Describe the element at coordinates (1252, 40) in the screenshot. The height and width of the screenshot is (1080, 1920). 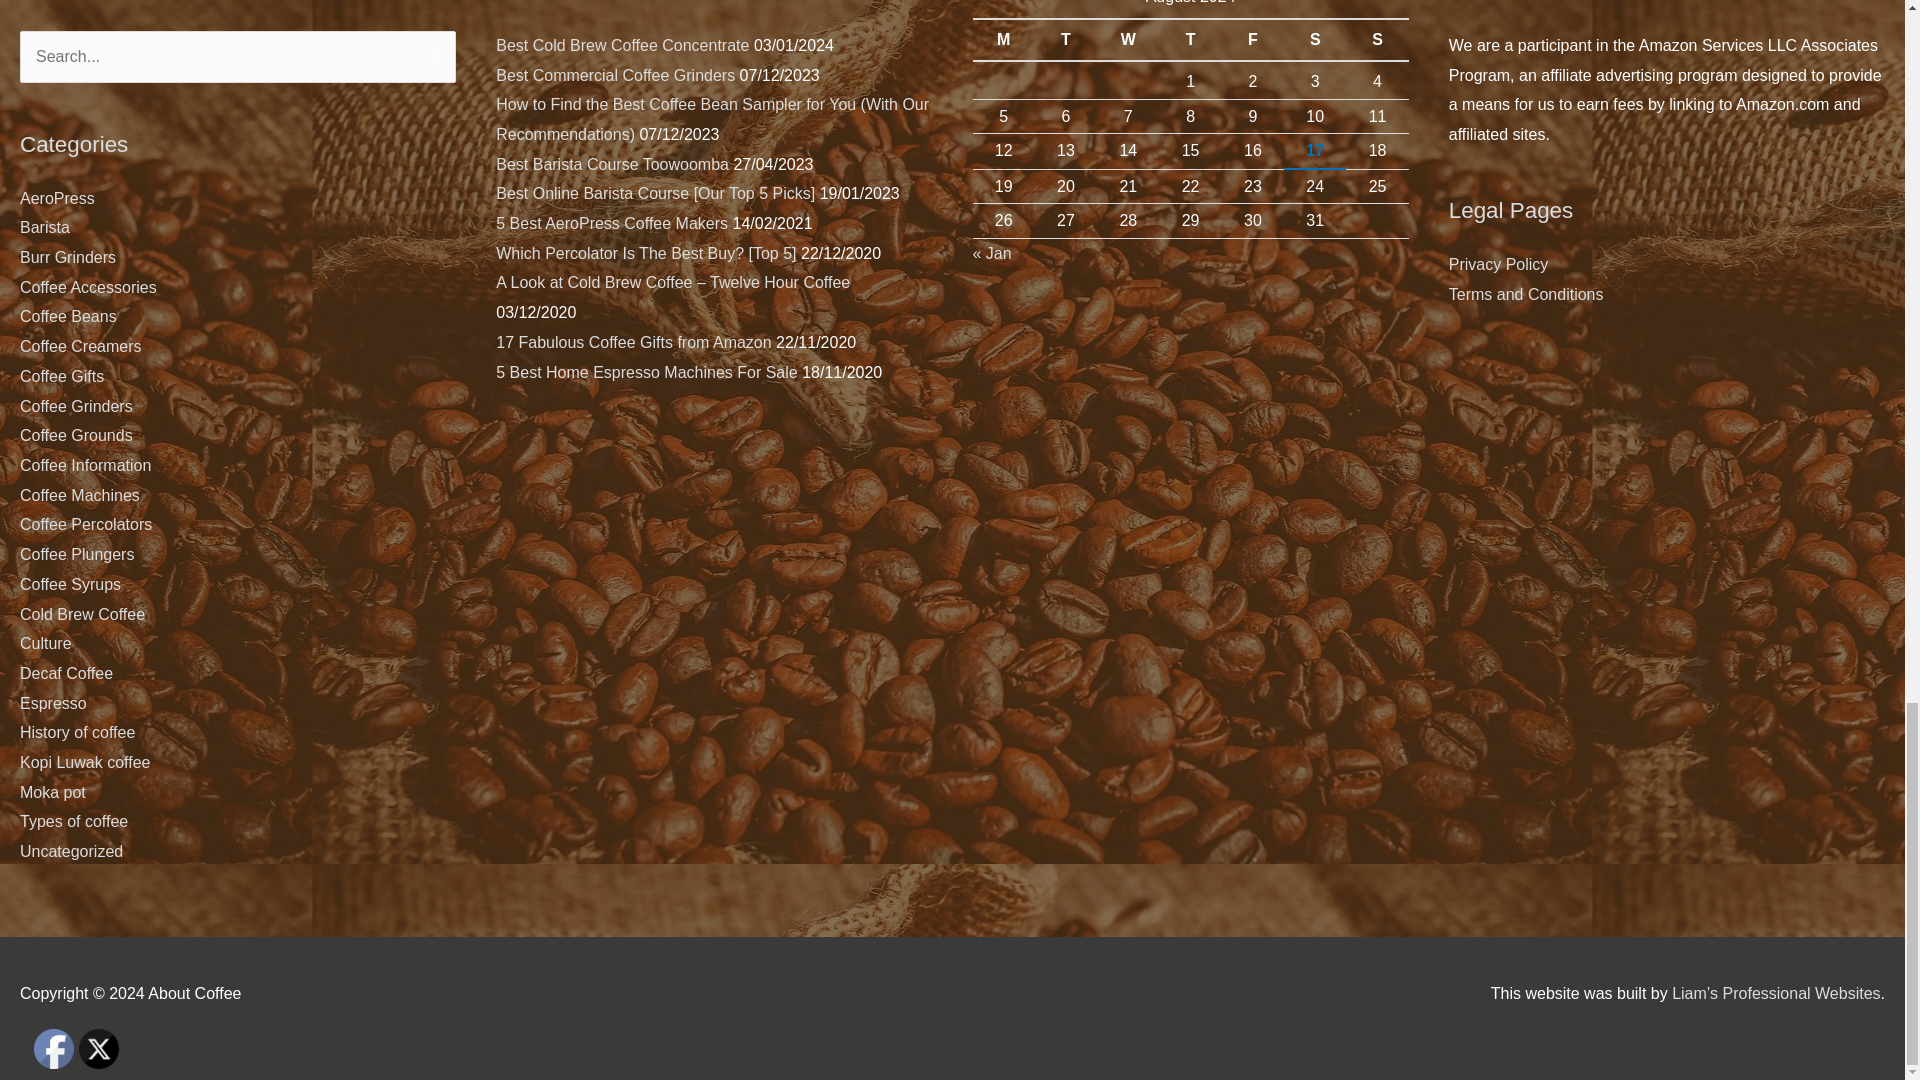
I see `Friday` at that location.